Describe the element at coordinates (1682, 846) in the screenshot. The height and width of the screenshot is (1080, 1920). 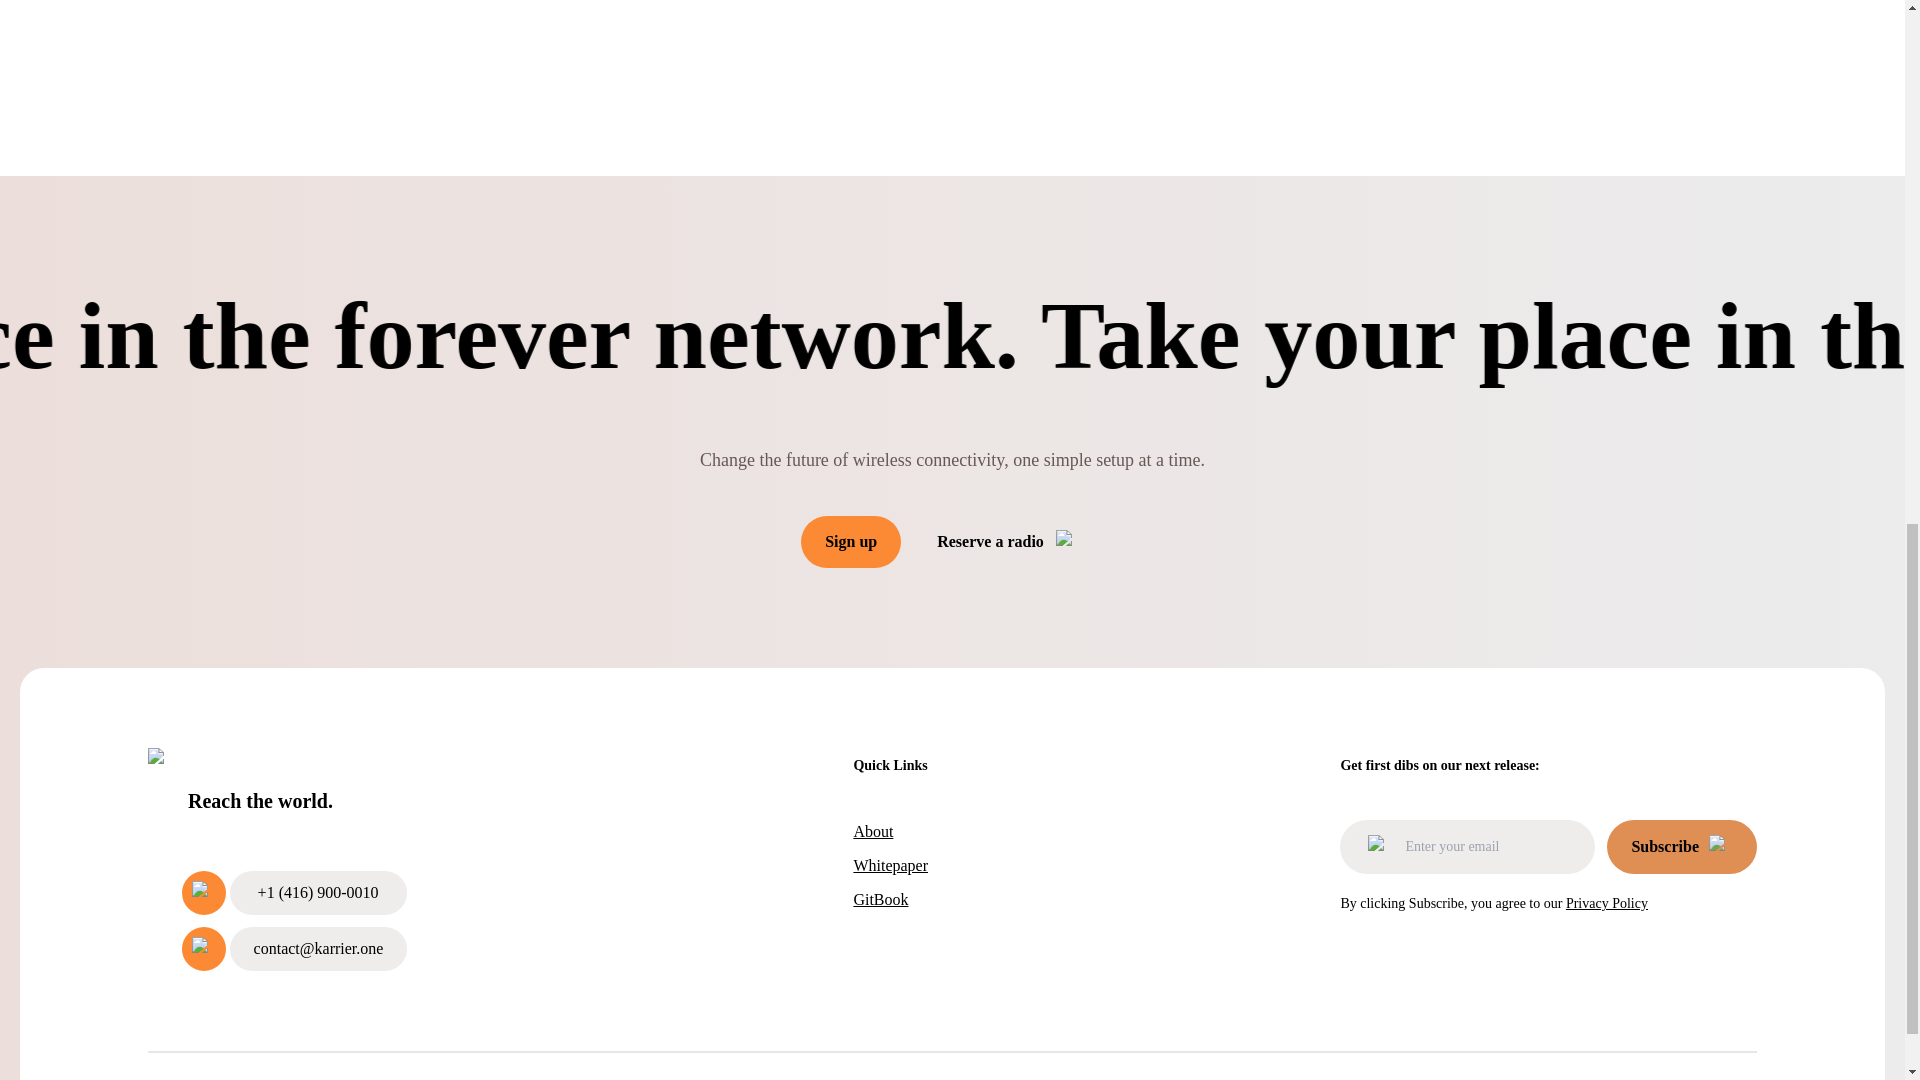
I see `Subscribe` at that location.